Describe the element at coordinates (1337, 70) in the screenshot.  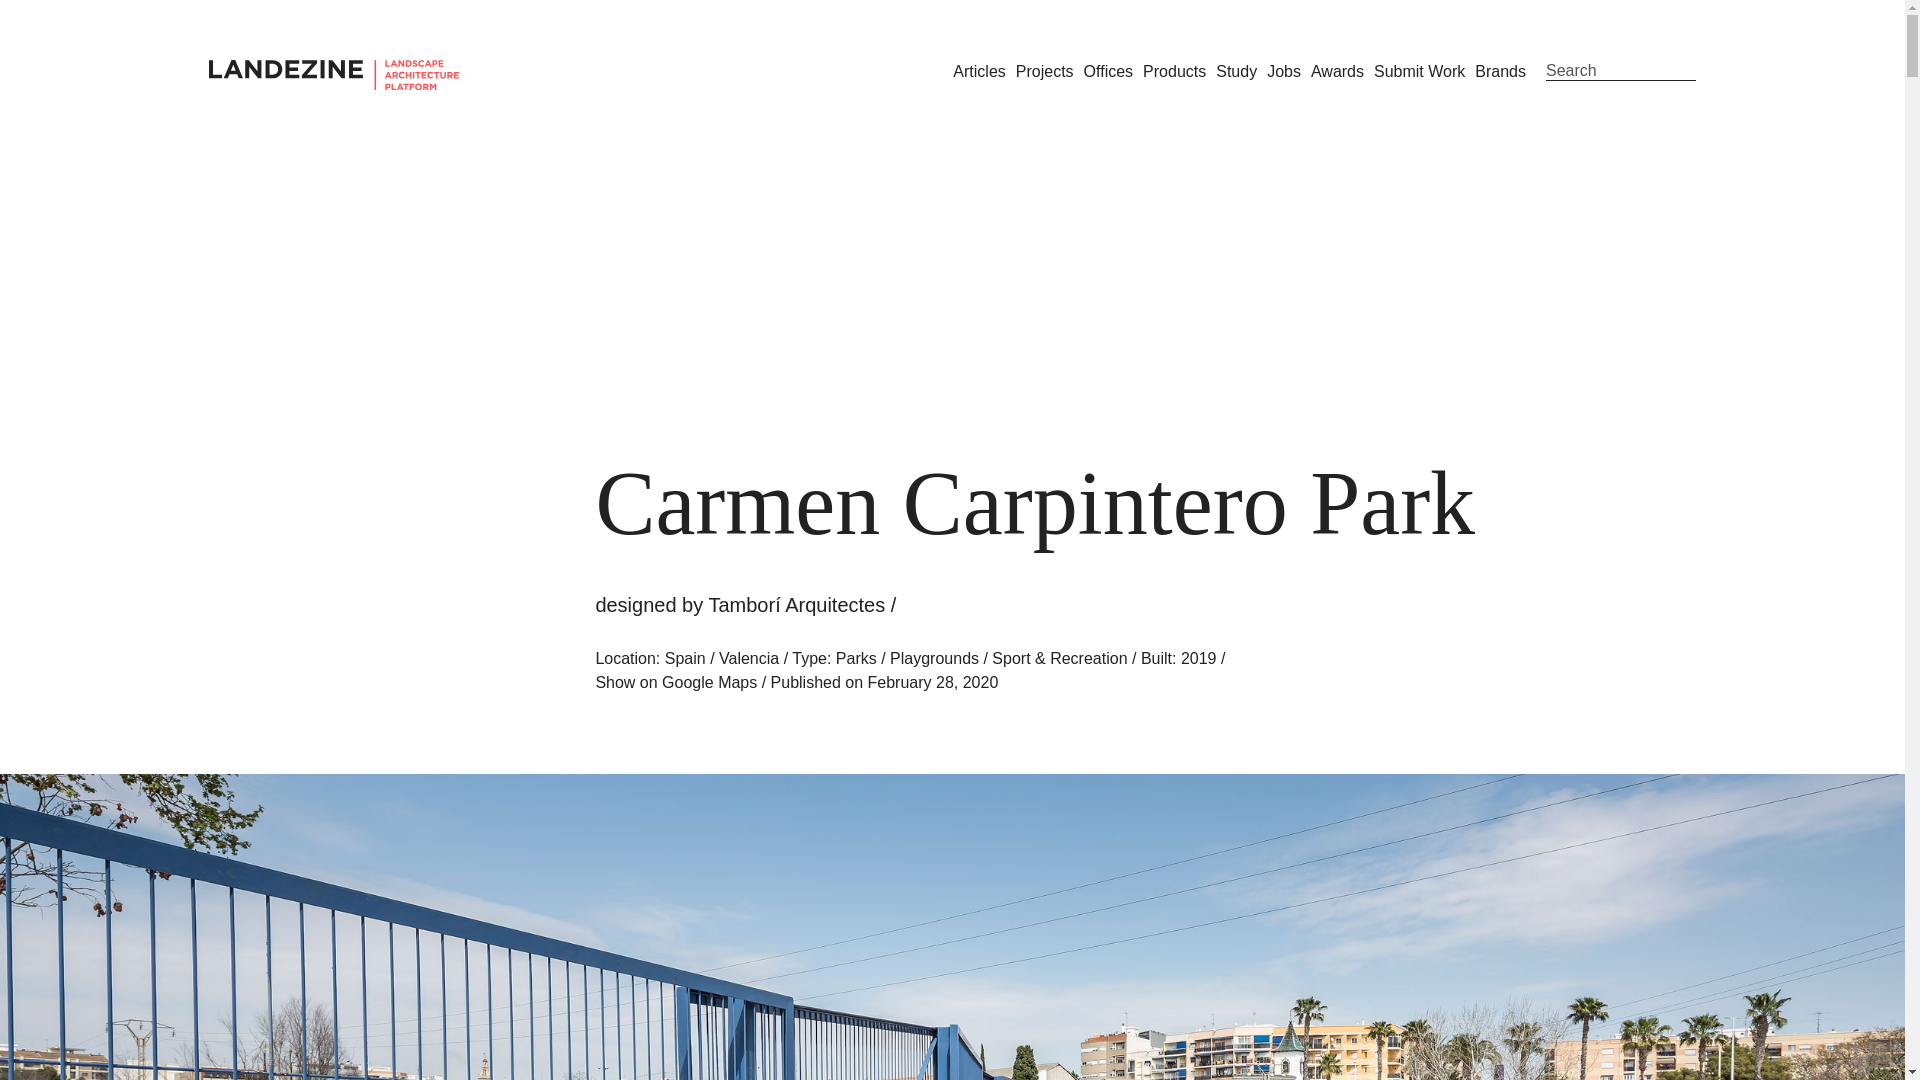
I see `Awards` at that location.